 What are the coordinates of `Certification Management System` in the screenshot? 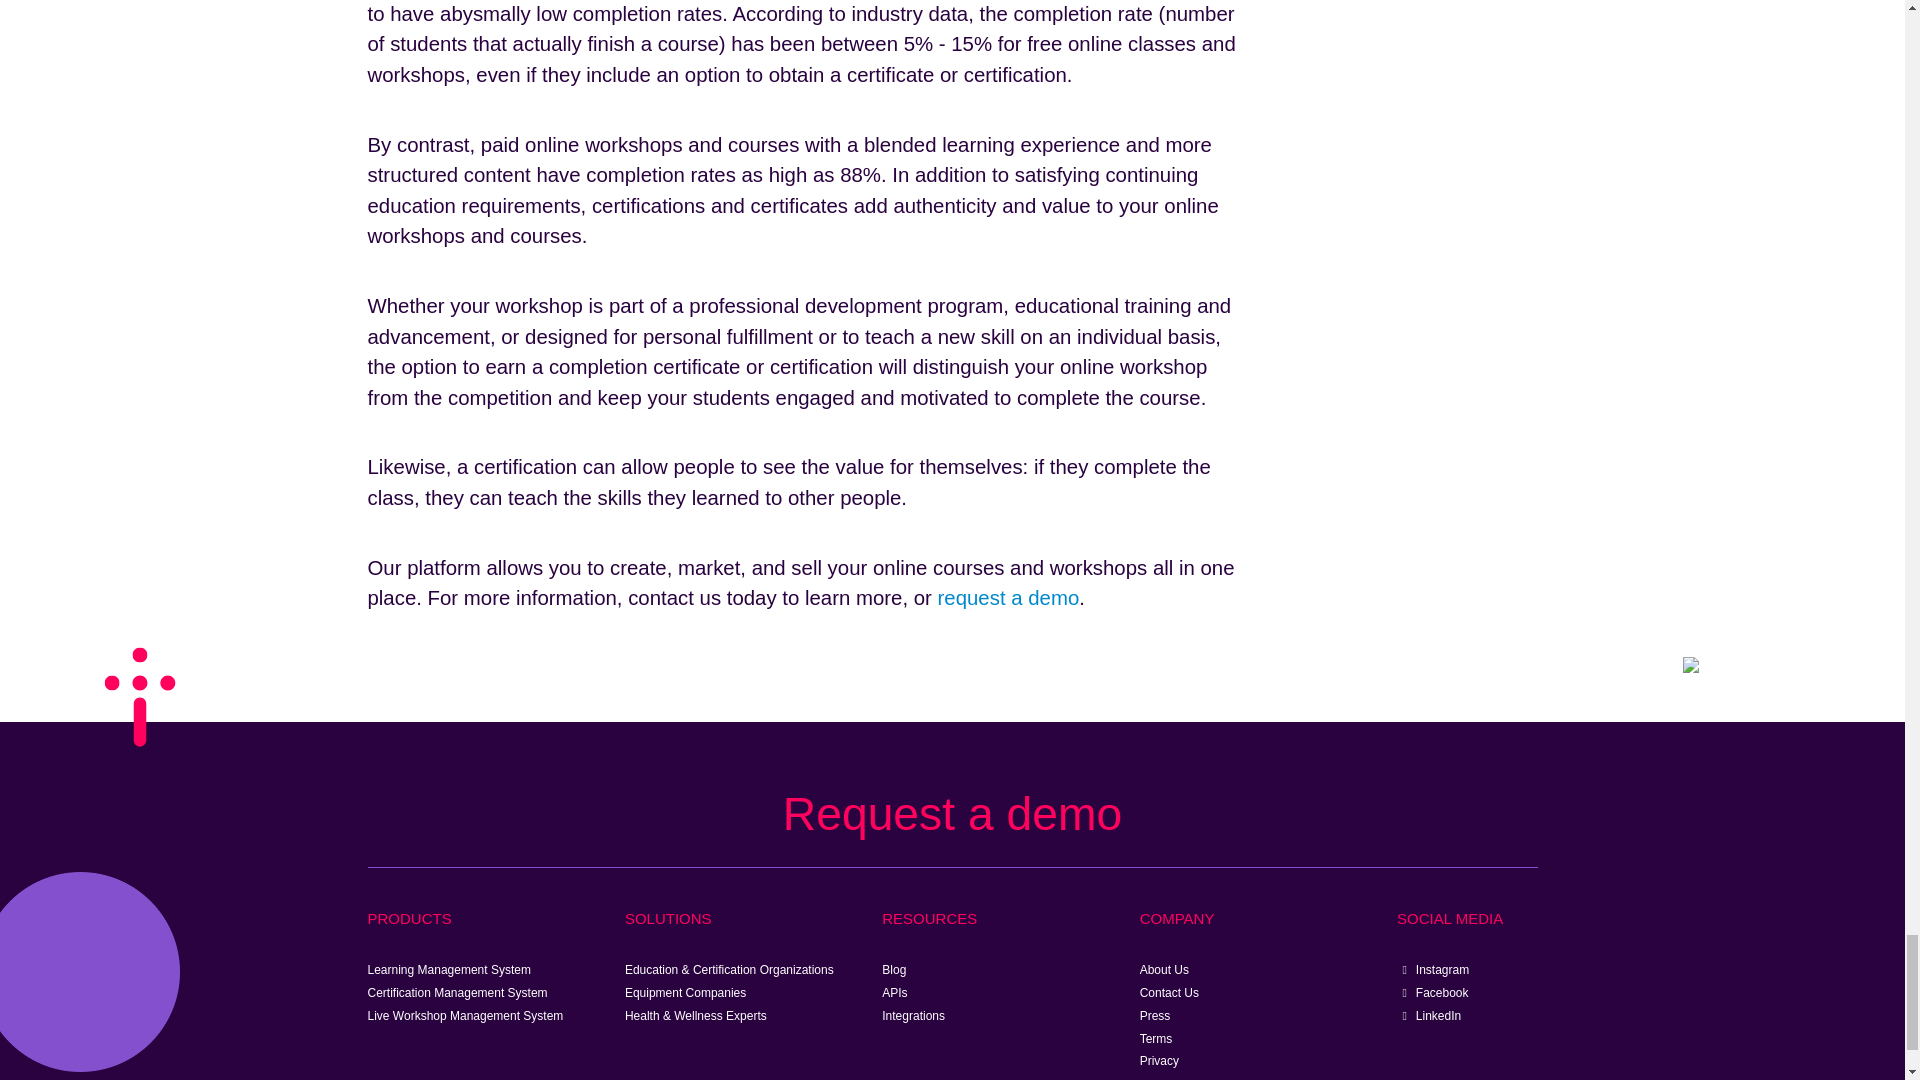 It's located at (458, 993).